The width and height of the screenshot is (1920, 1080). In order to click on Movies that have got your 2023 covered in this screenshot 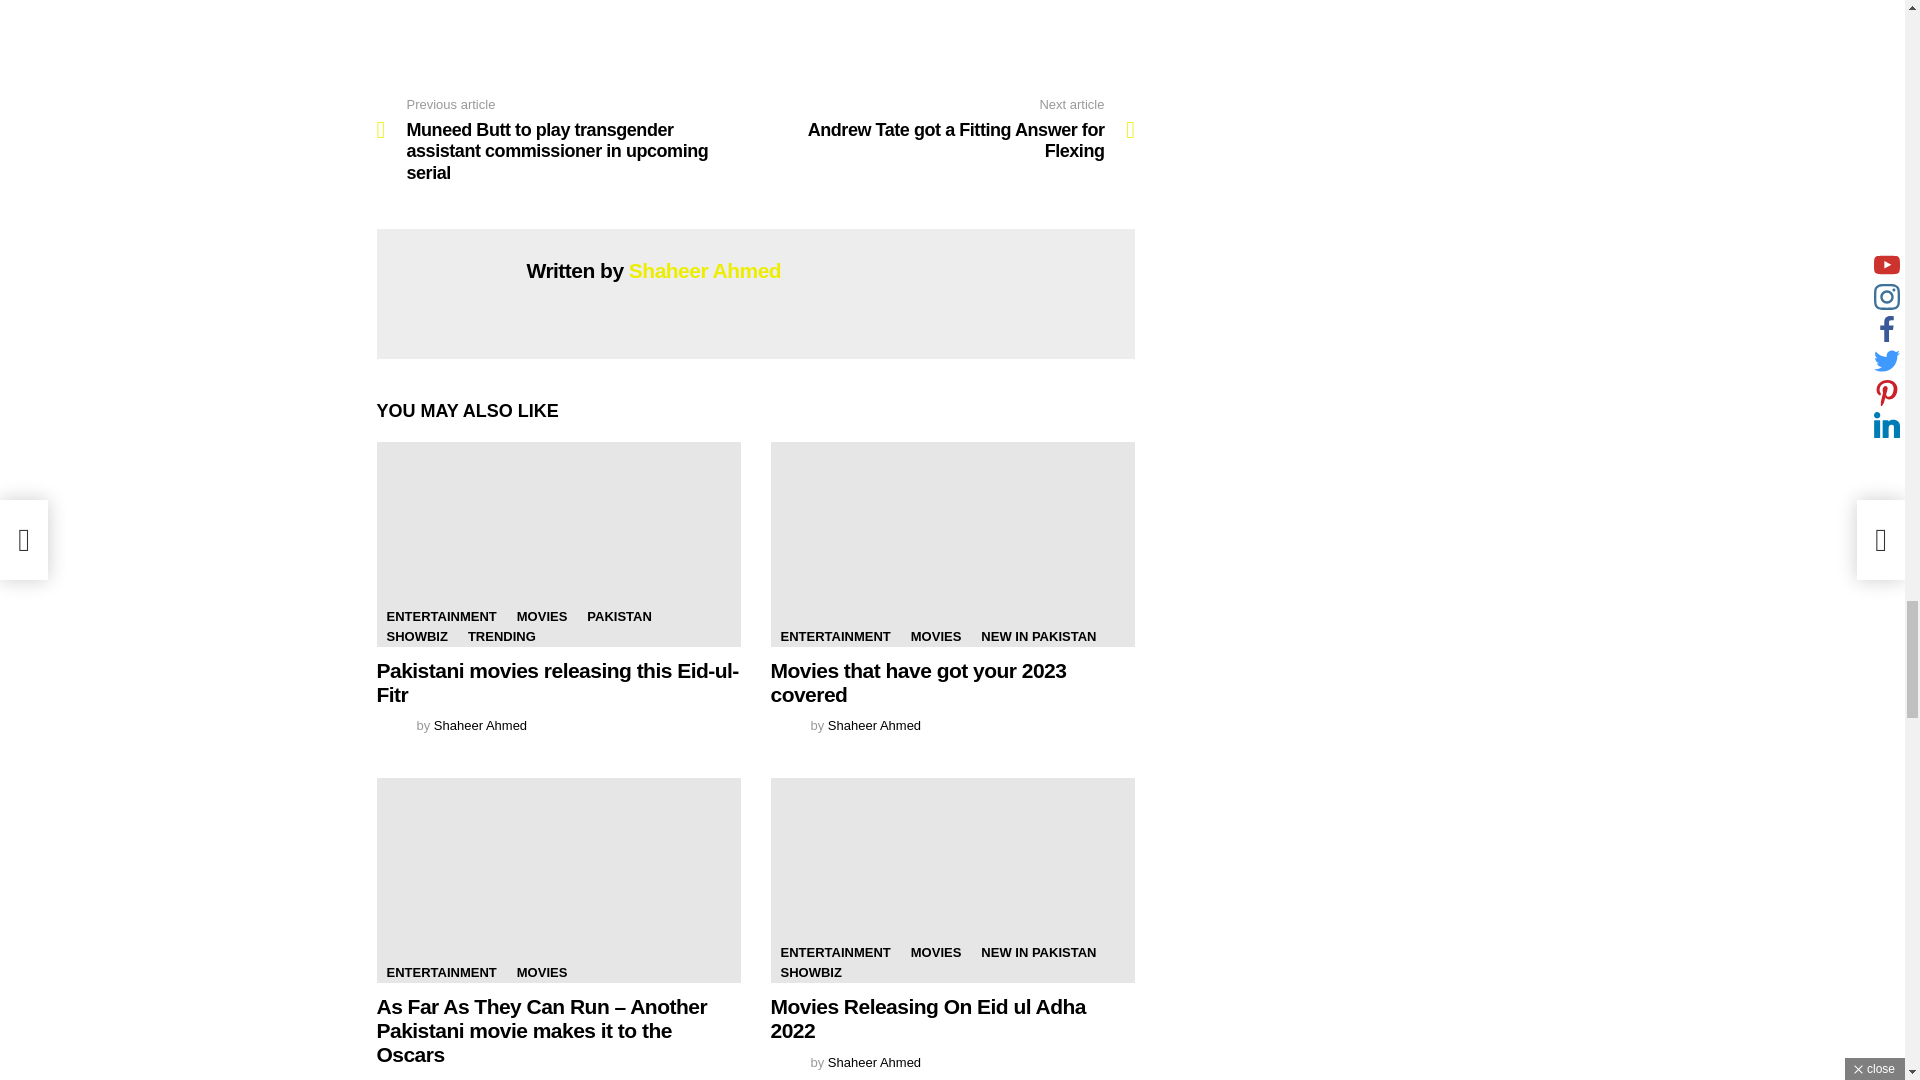, I will do `click(952, 544)`.